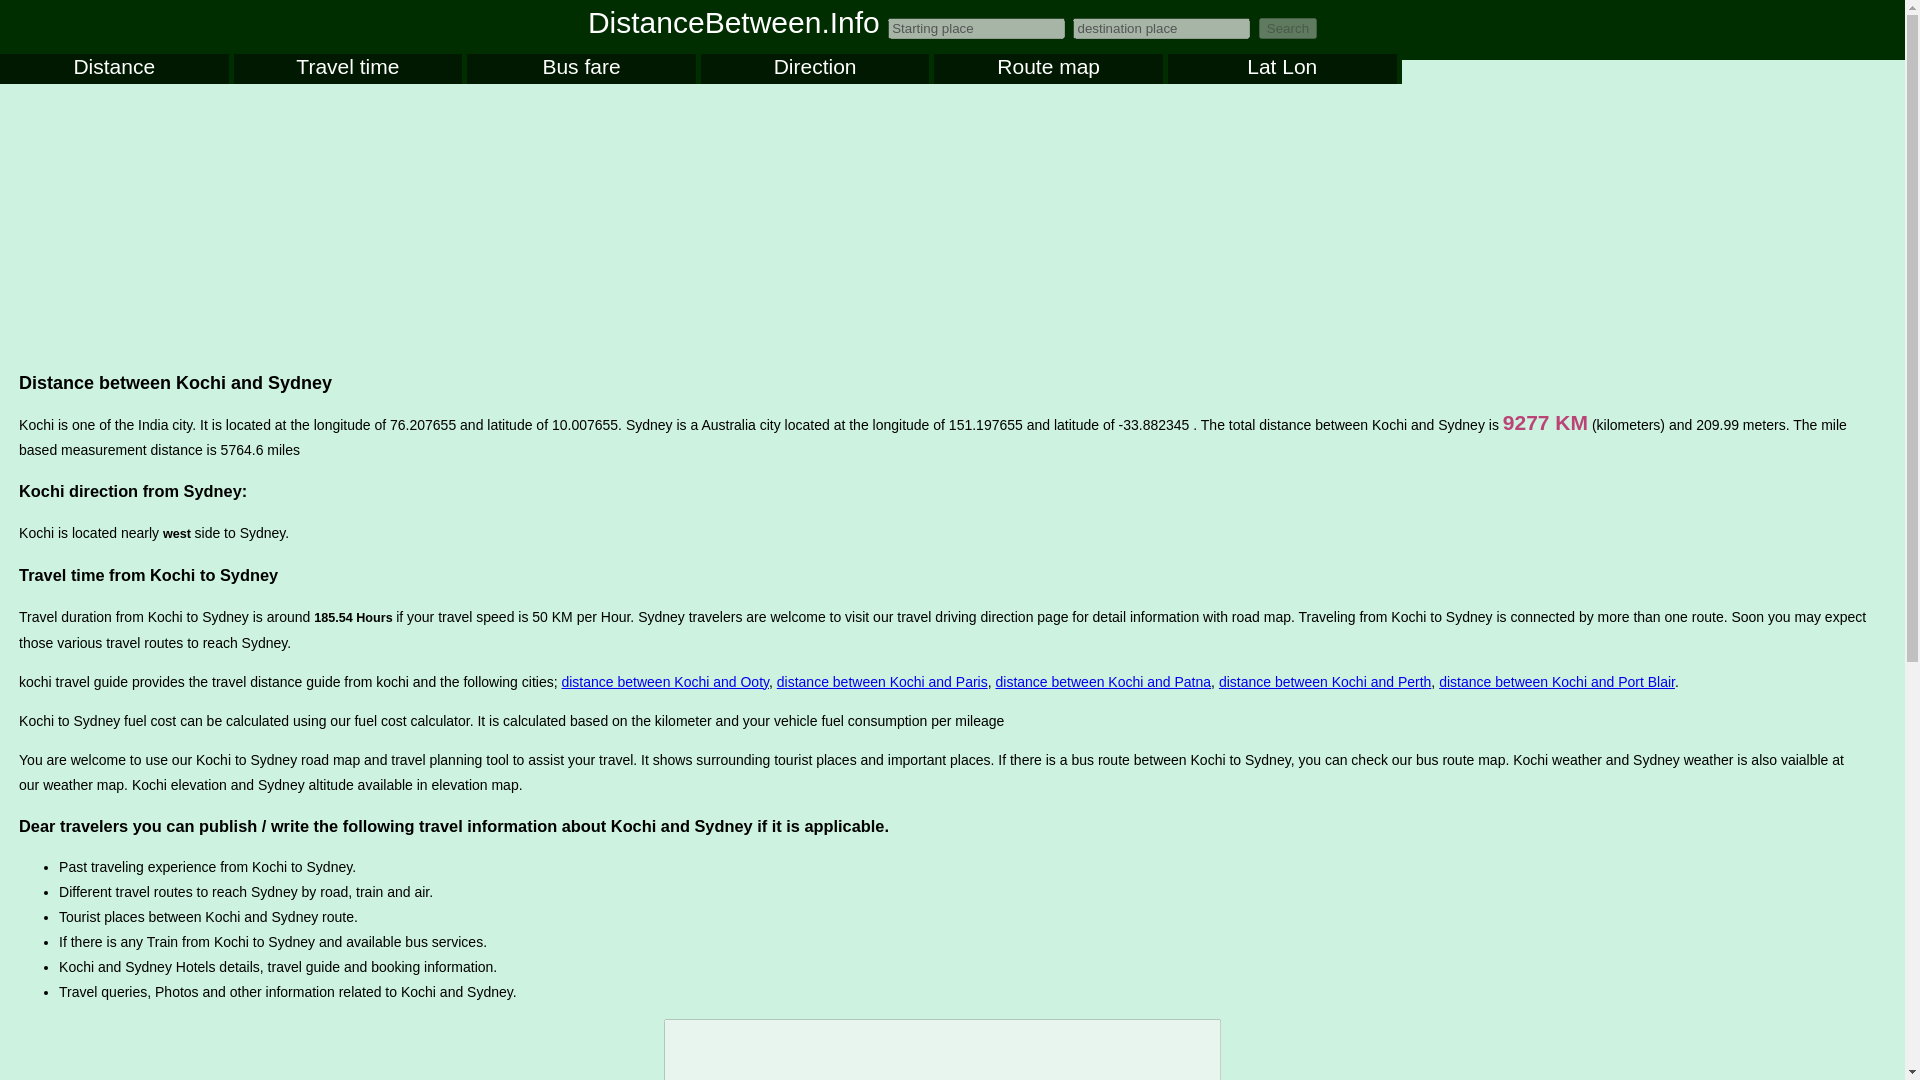  What do you see at coordinates (882, 682) in the screenshot?
I see `distance between Kochi and Paris` at bounding box center [882, 682].